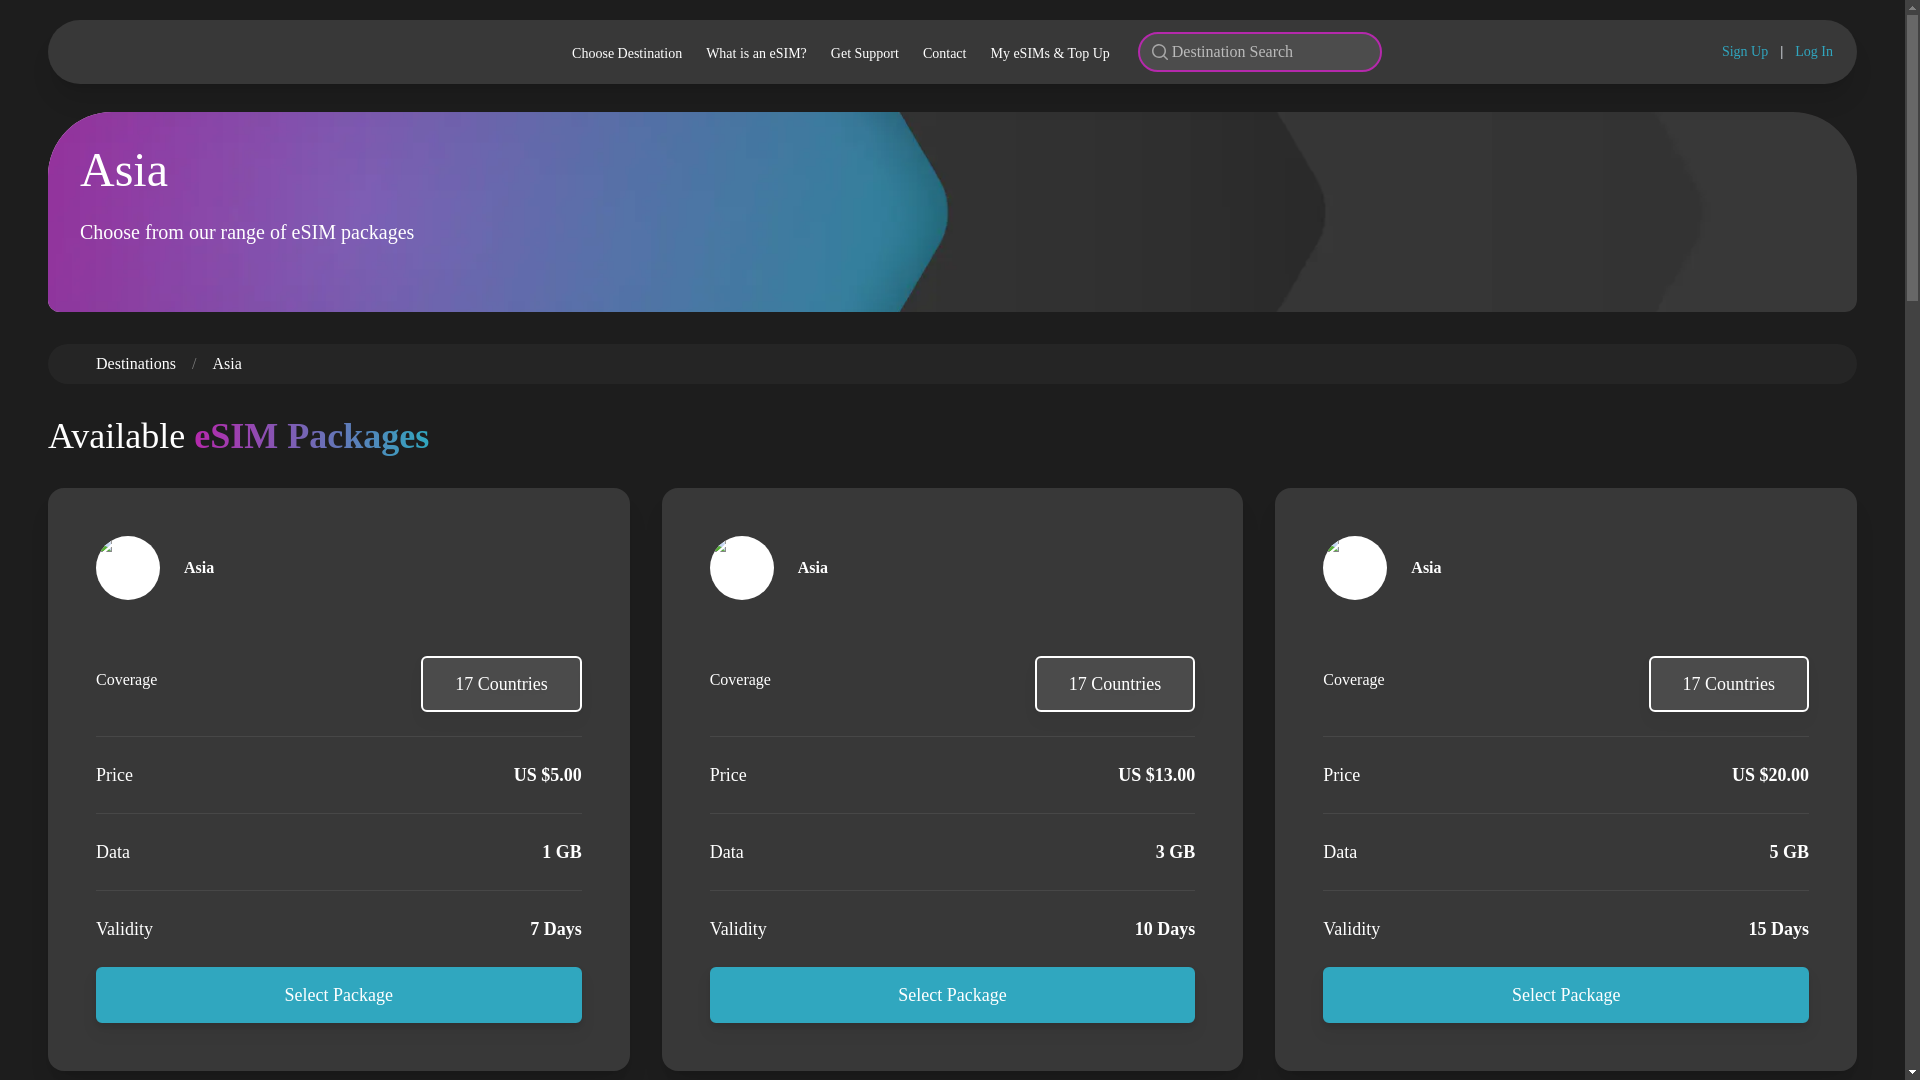 This screenshot has height=1080, width=1920. Describe the element at coordinates (953, 994) in the screenshot. I see `Select Package` at that location.